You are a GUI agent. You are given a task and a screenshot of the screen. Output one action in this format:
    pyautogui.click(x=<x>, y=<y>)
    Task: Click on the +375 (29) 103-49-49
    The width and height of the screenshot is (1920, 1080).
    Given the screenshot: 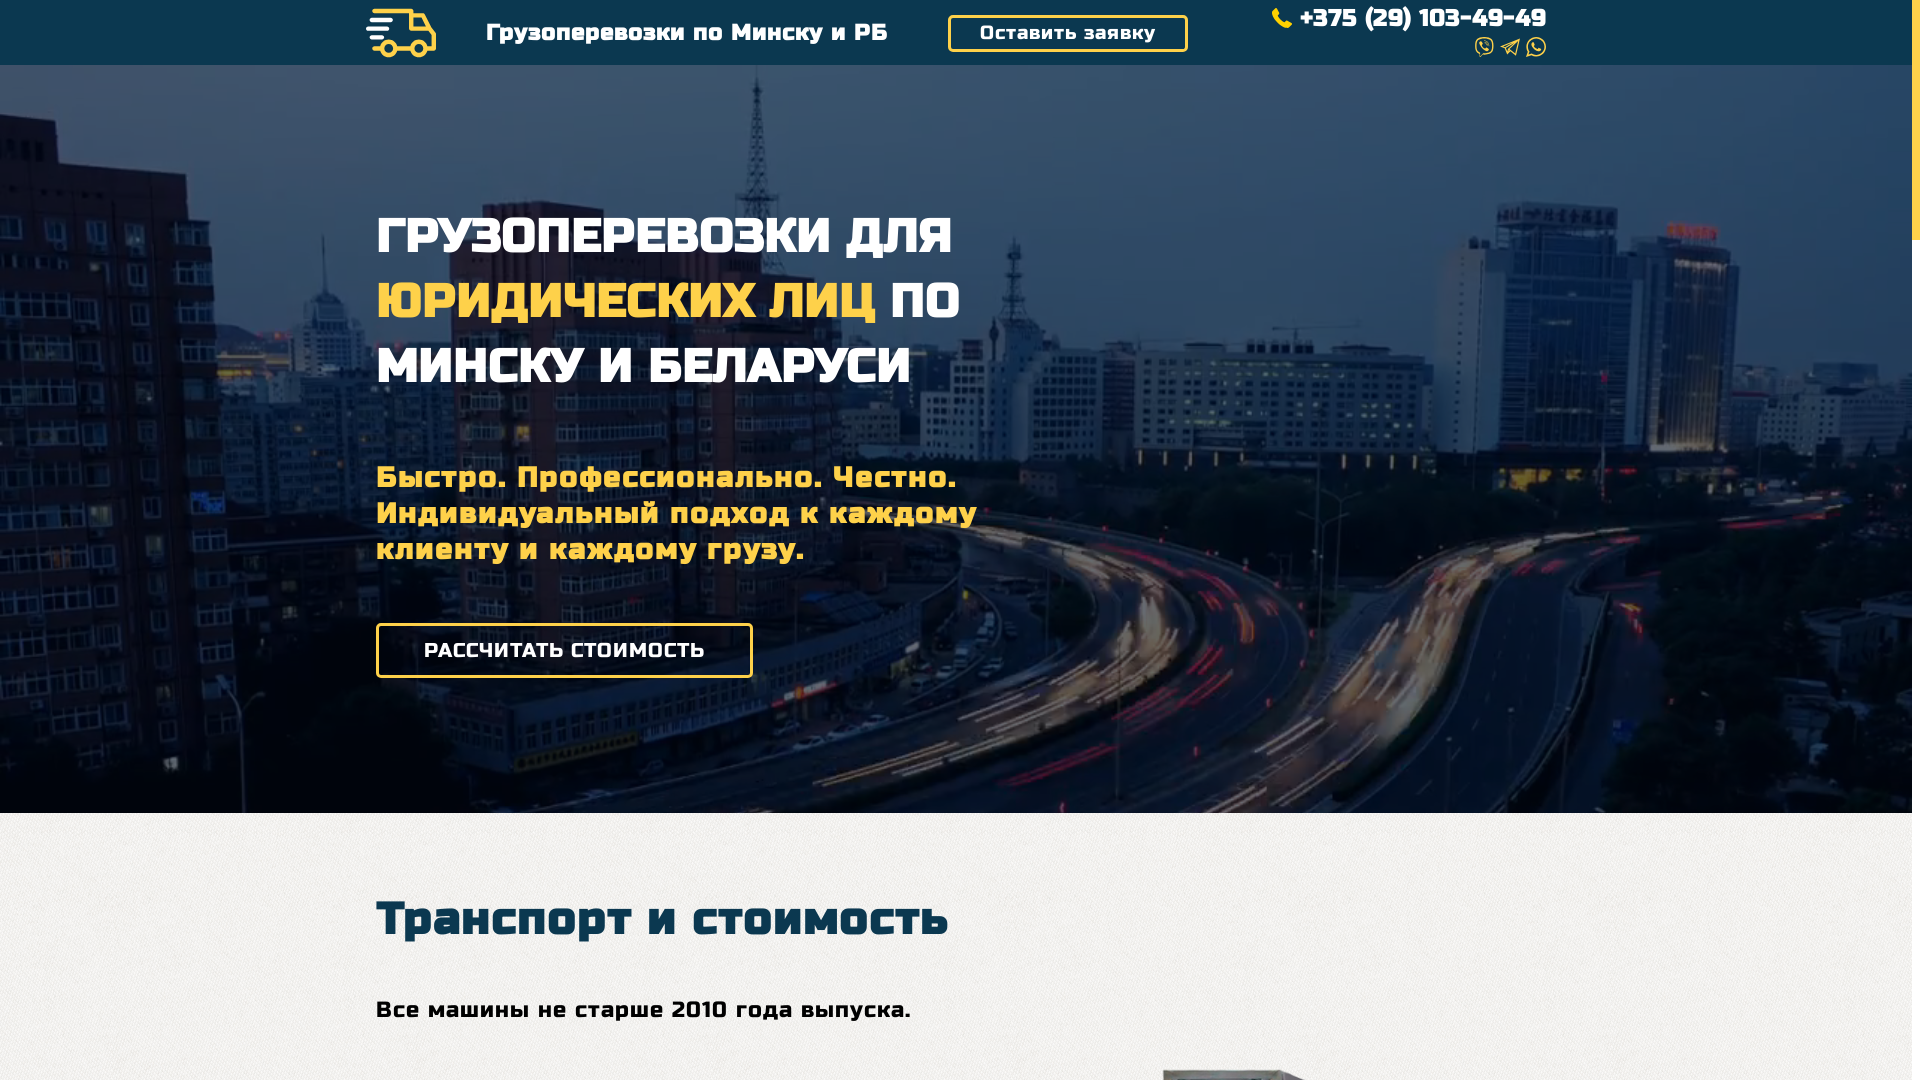 What is the action you would take?
    pyautogui.click(x=1409, y=19)
    